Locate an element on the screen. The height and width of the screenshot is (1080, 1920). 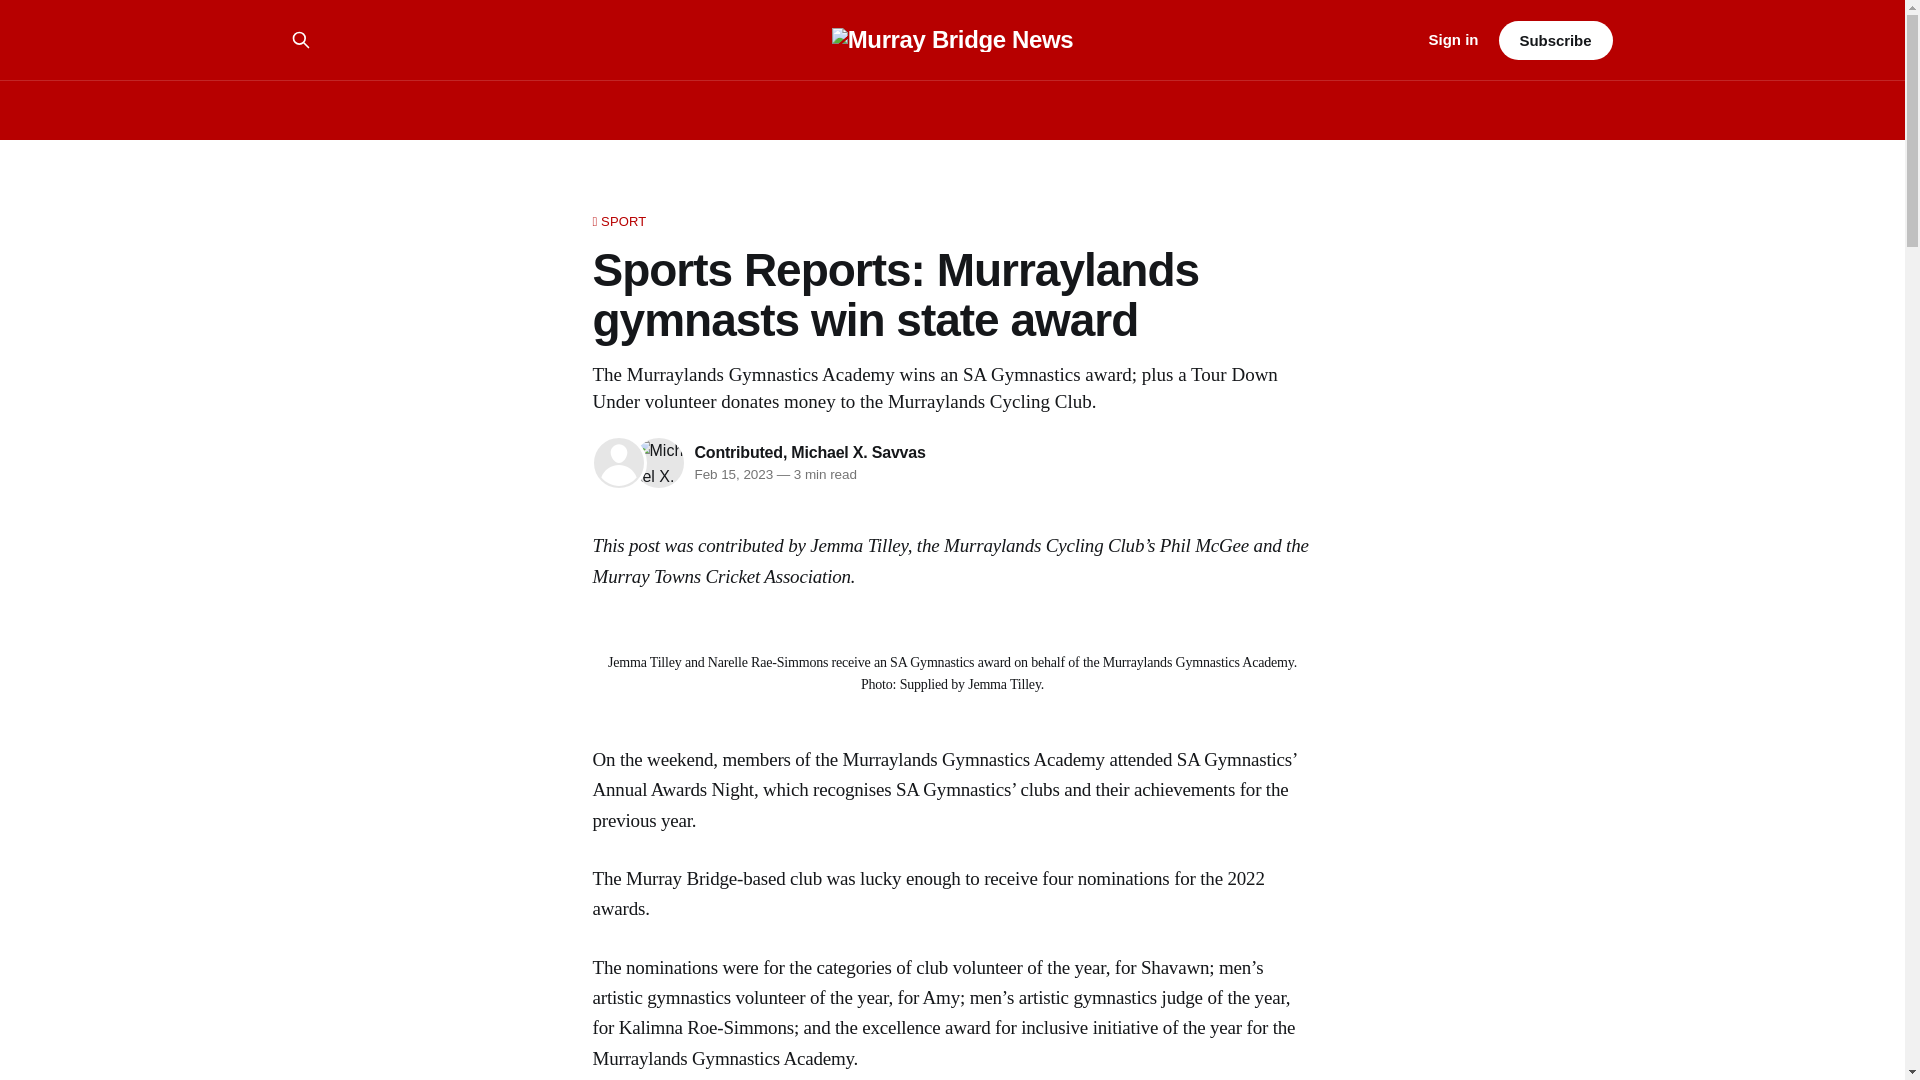
Contributed is located at coordinates (737, 452).